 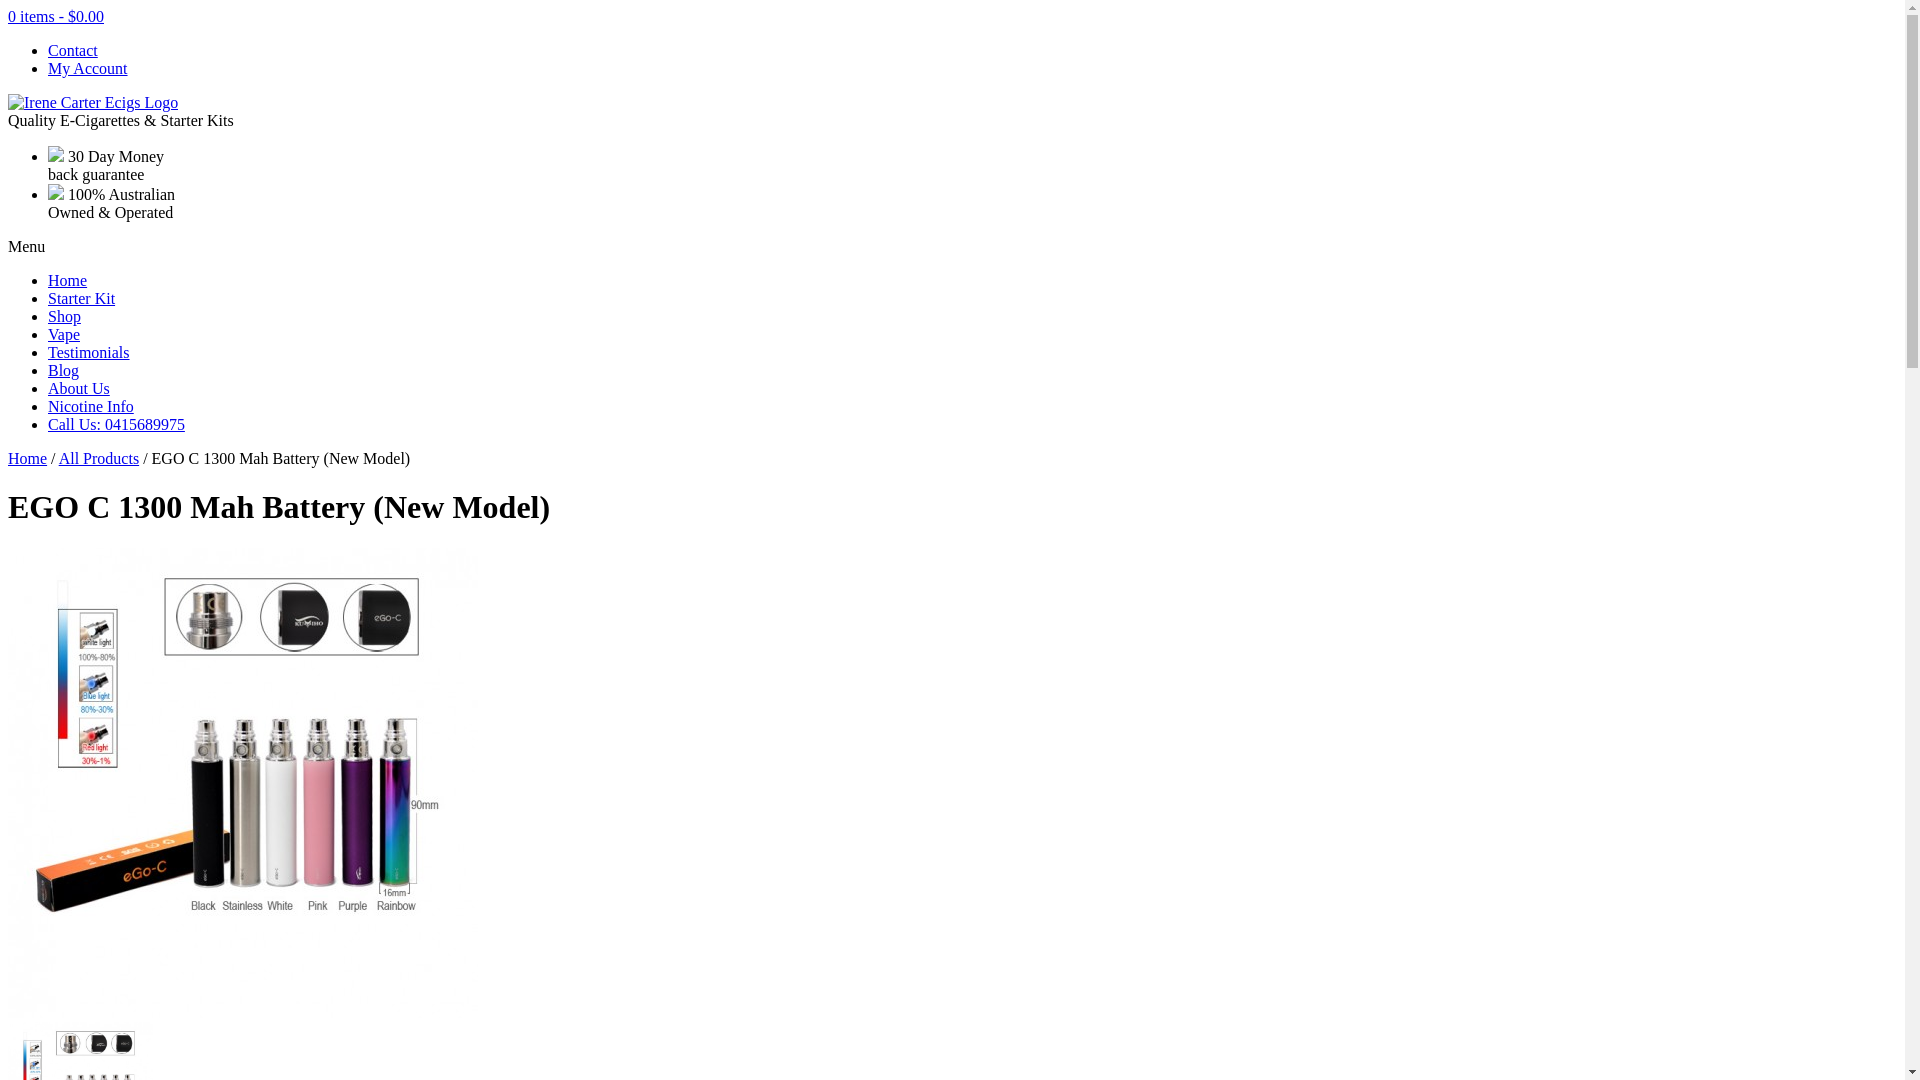 I want to click on Shop, so click(x=64, y=316).